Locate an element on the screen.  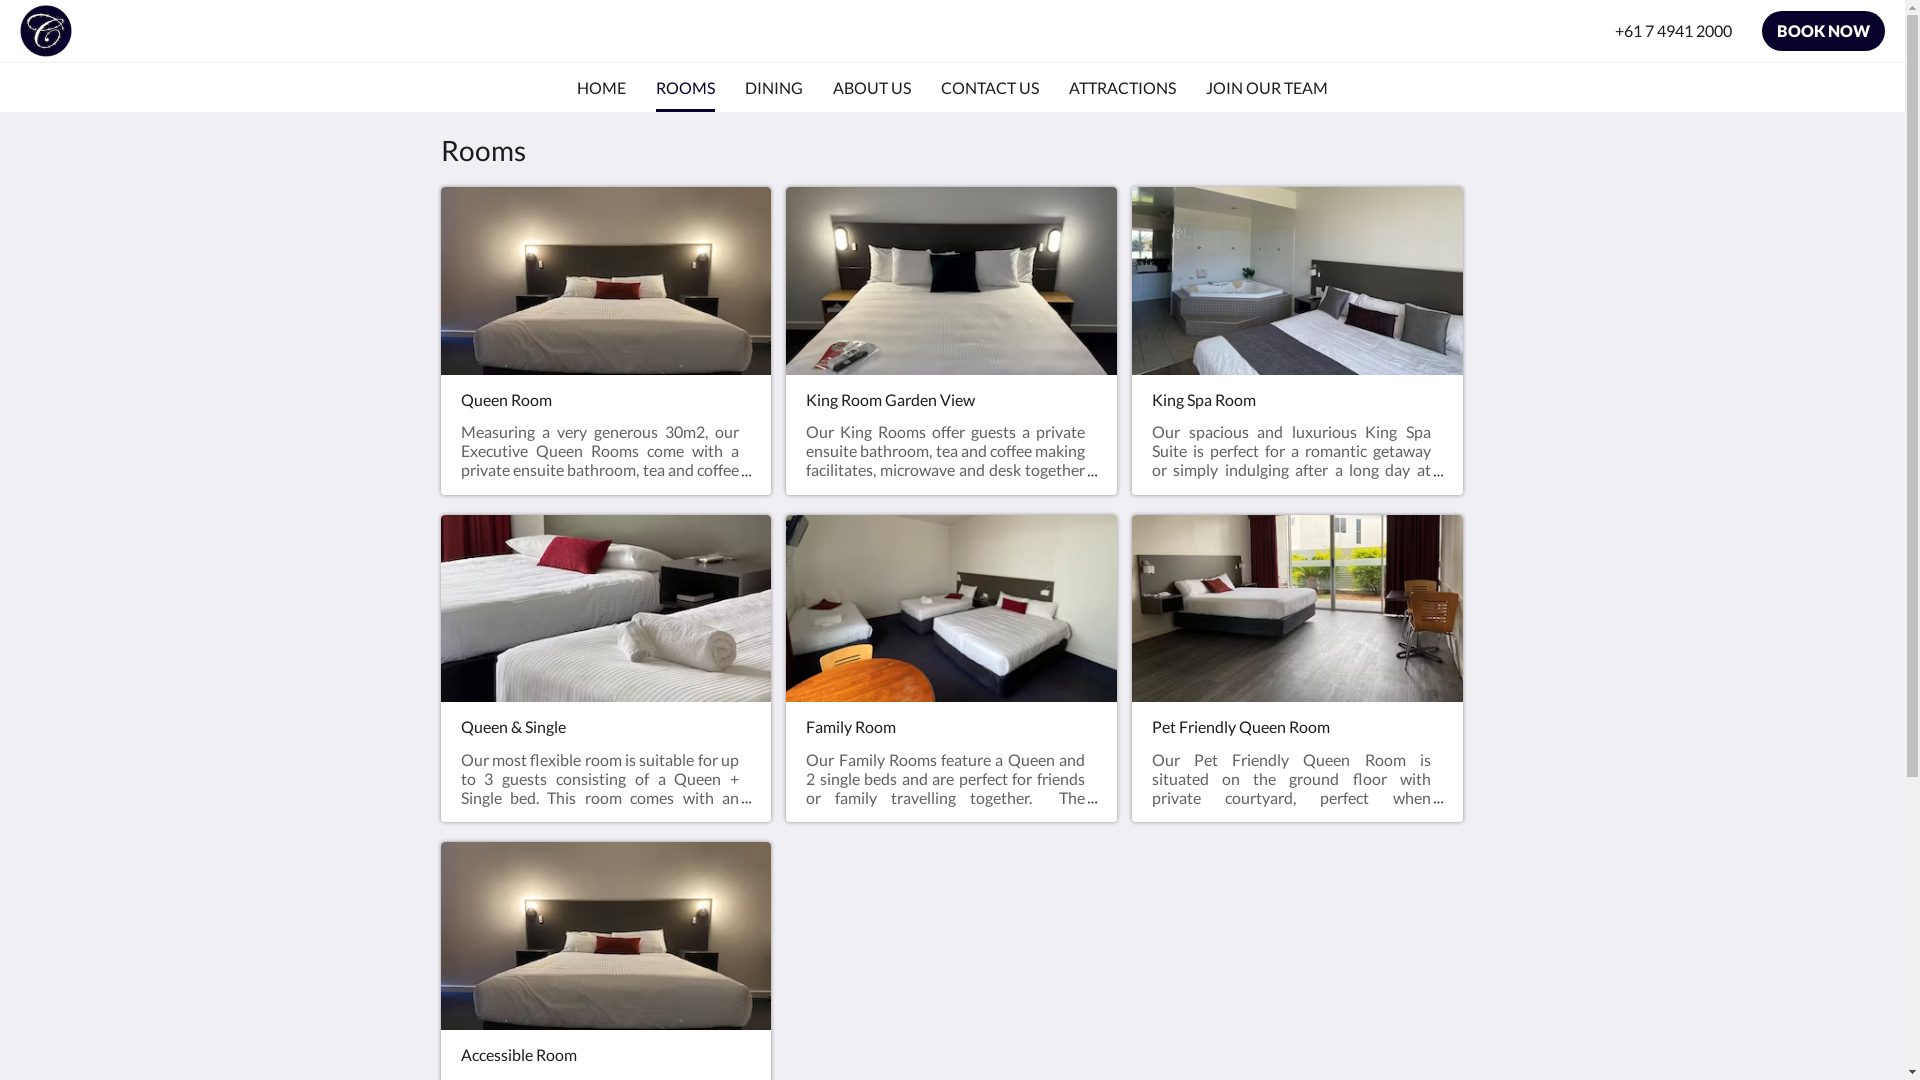
ROOMS is located at coordinates (686, 88).